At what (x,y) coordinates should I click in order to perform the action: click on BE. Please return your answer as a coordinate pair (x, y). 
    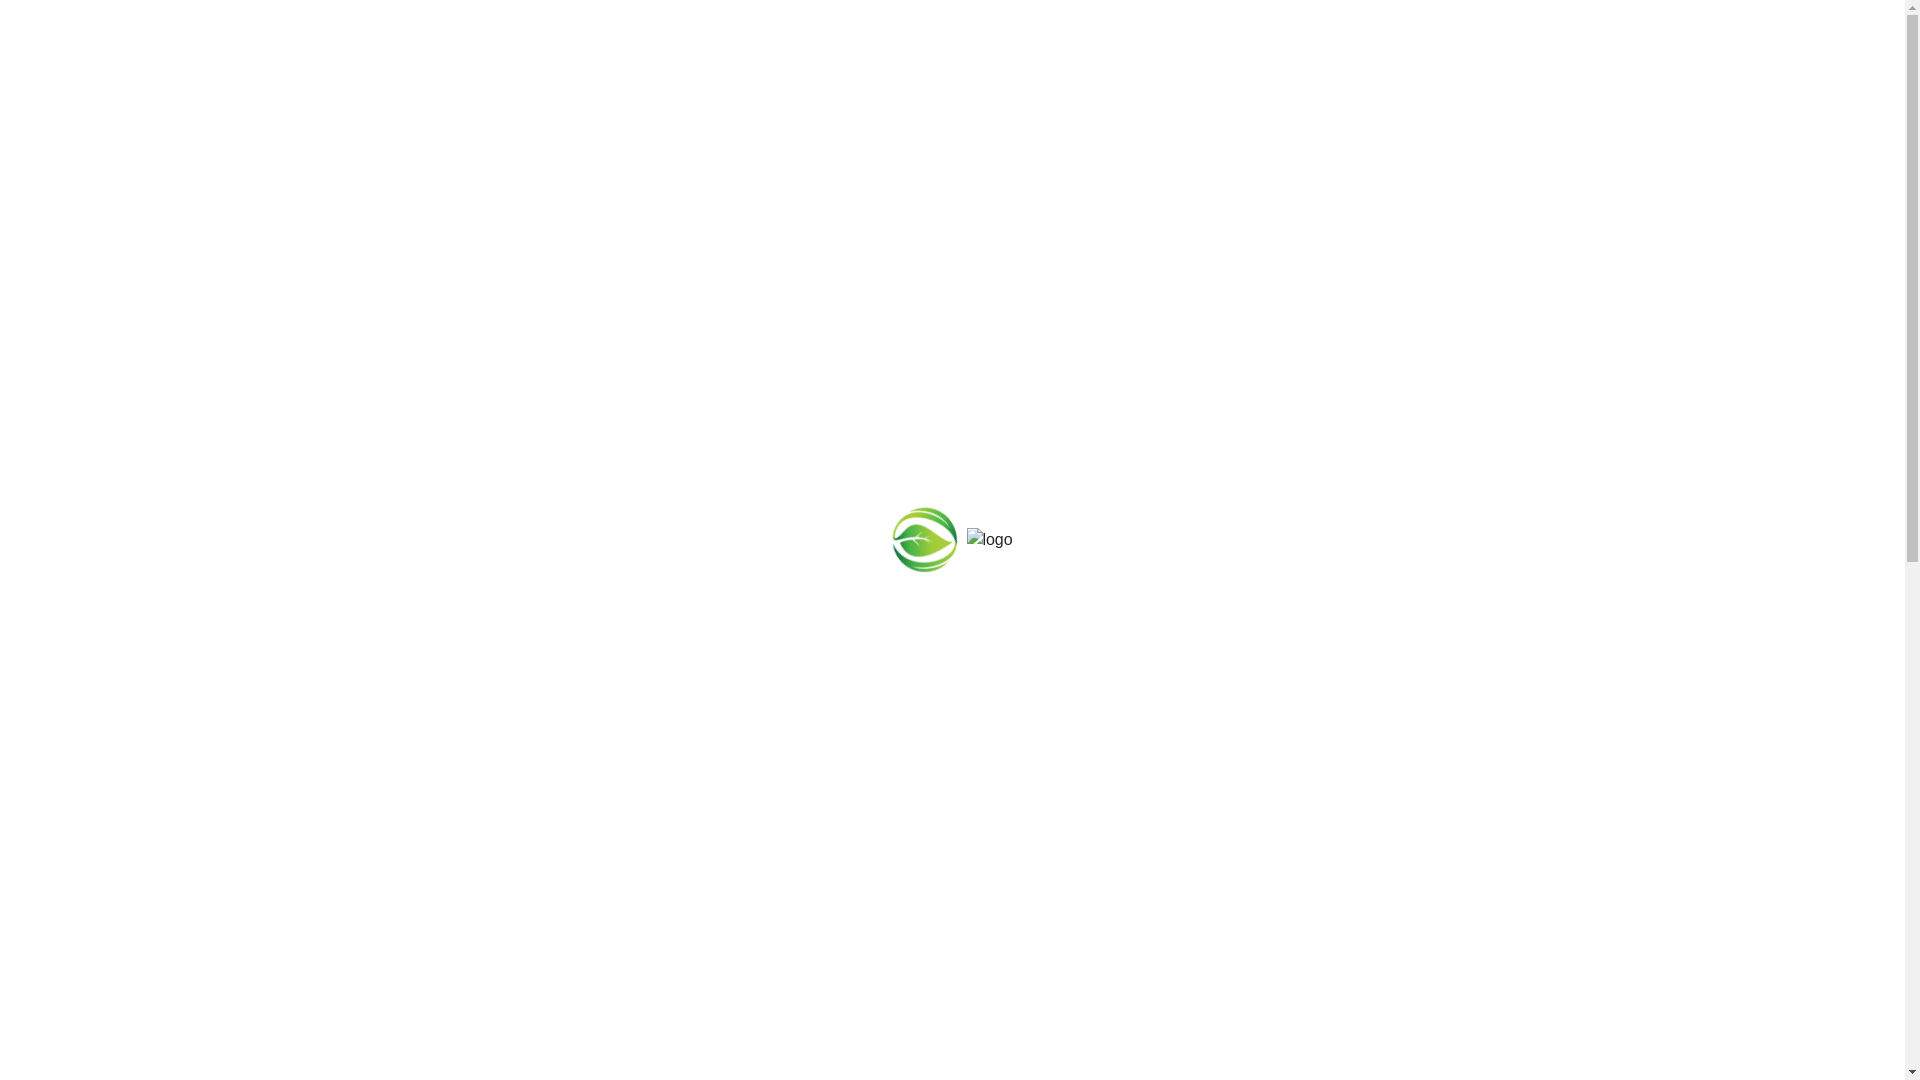
    Looking at the image, I should click on (1440, 195).